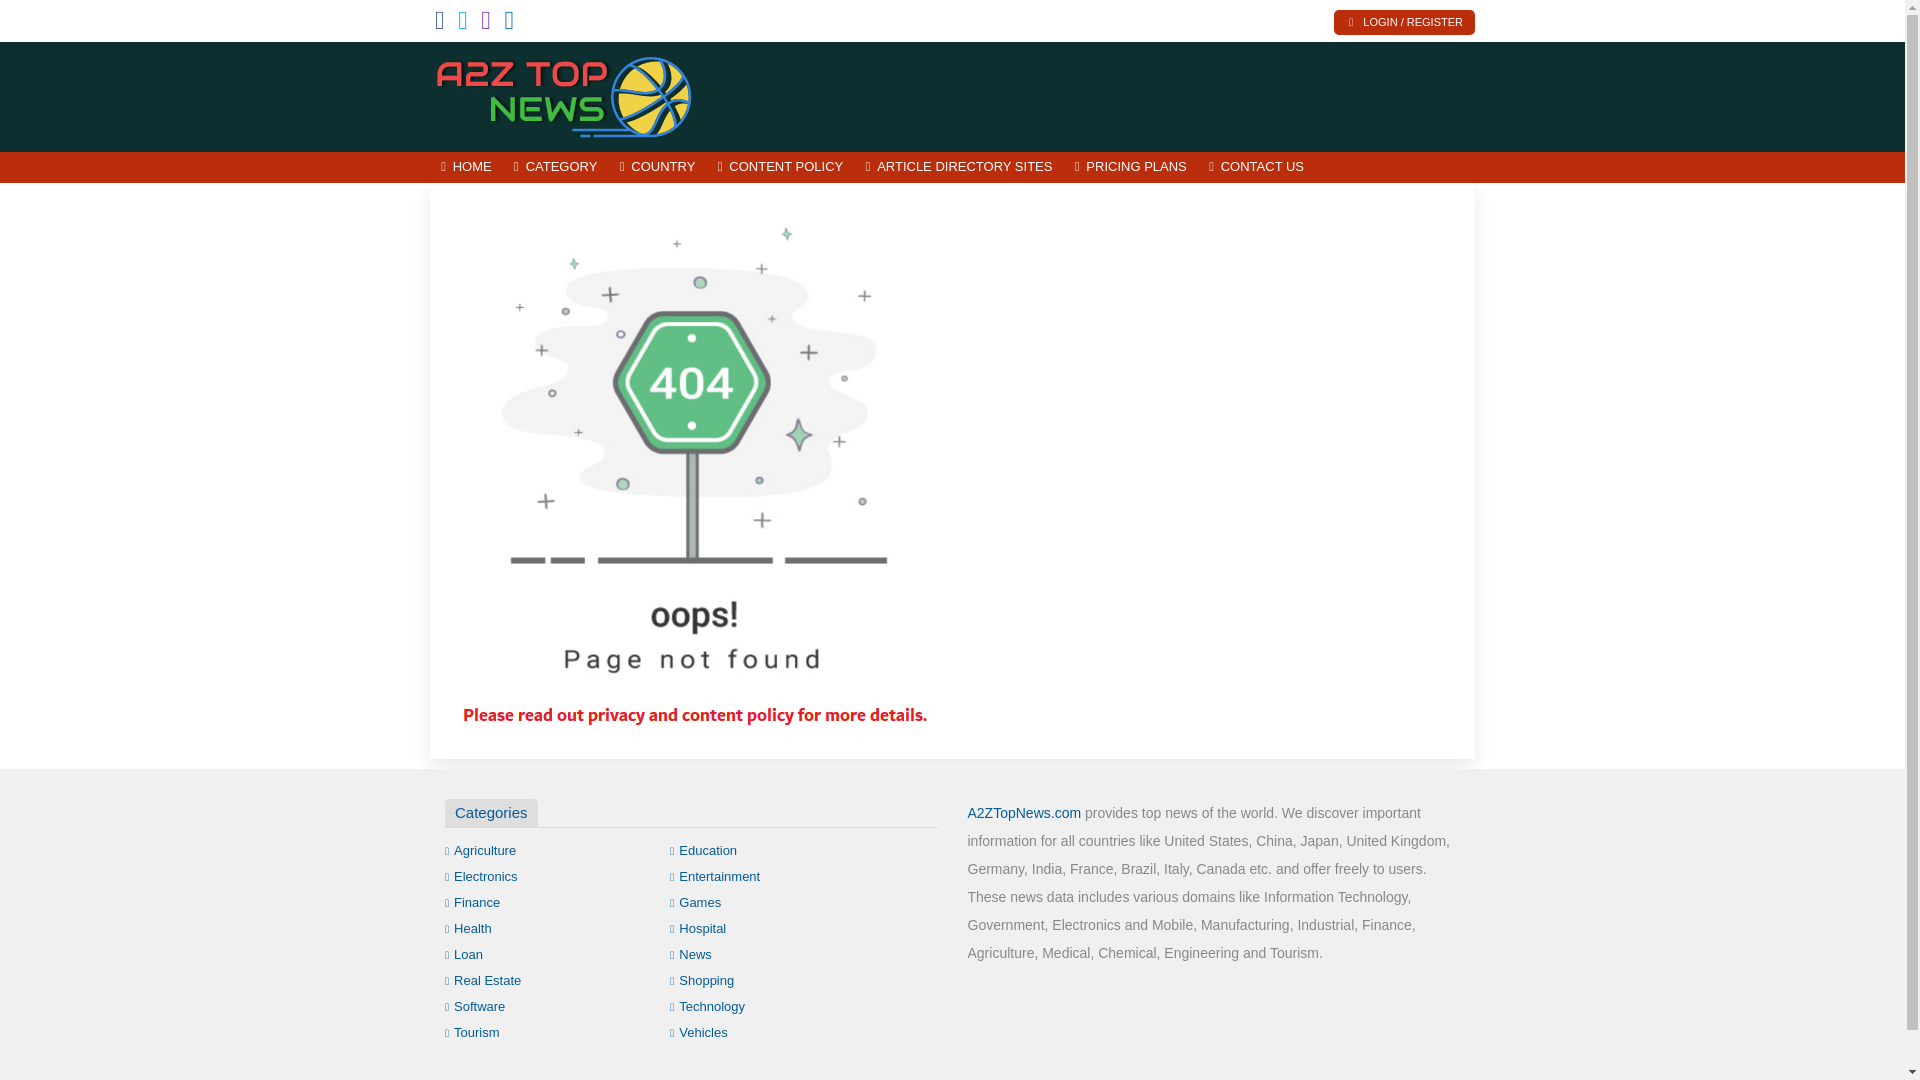 Image resolution: width=1920 pixels, height=1080 pixels. Describe the element at coordinates (565, 94) in the screenshot. I see `Discover Top Data of The World and Global News Research` at that location.